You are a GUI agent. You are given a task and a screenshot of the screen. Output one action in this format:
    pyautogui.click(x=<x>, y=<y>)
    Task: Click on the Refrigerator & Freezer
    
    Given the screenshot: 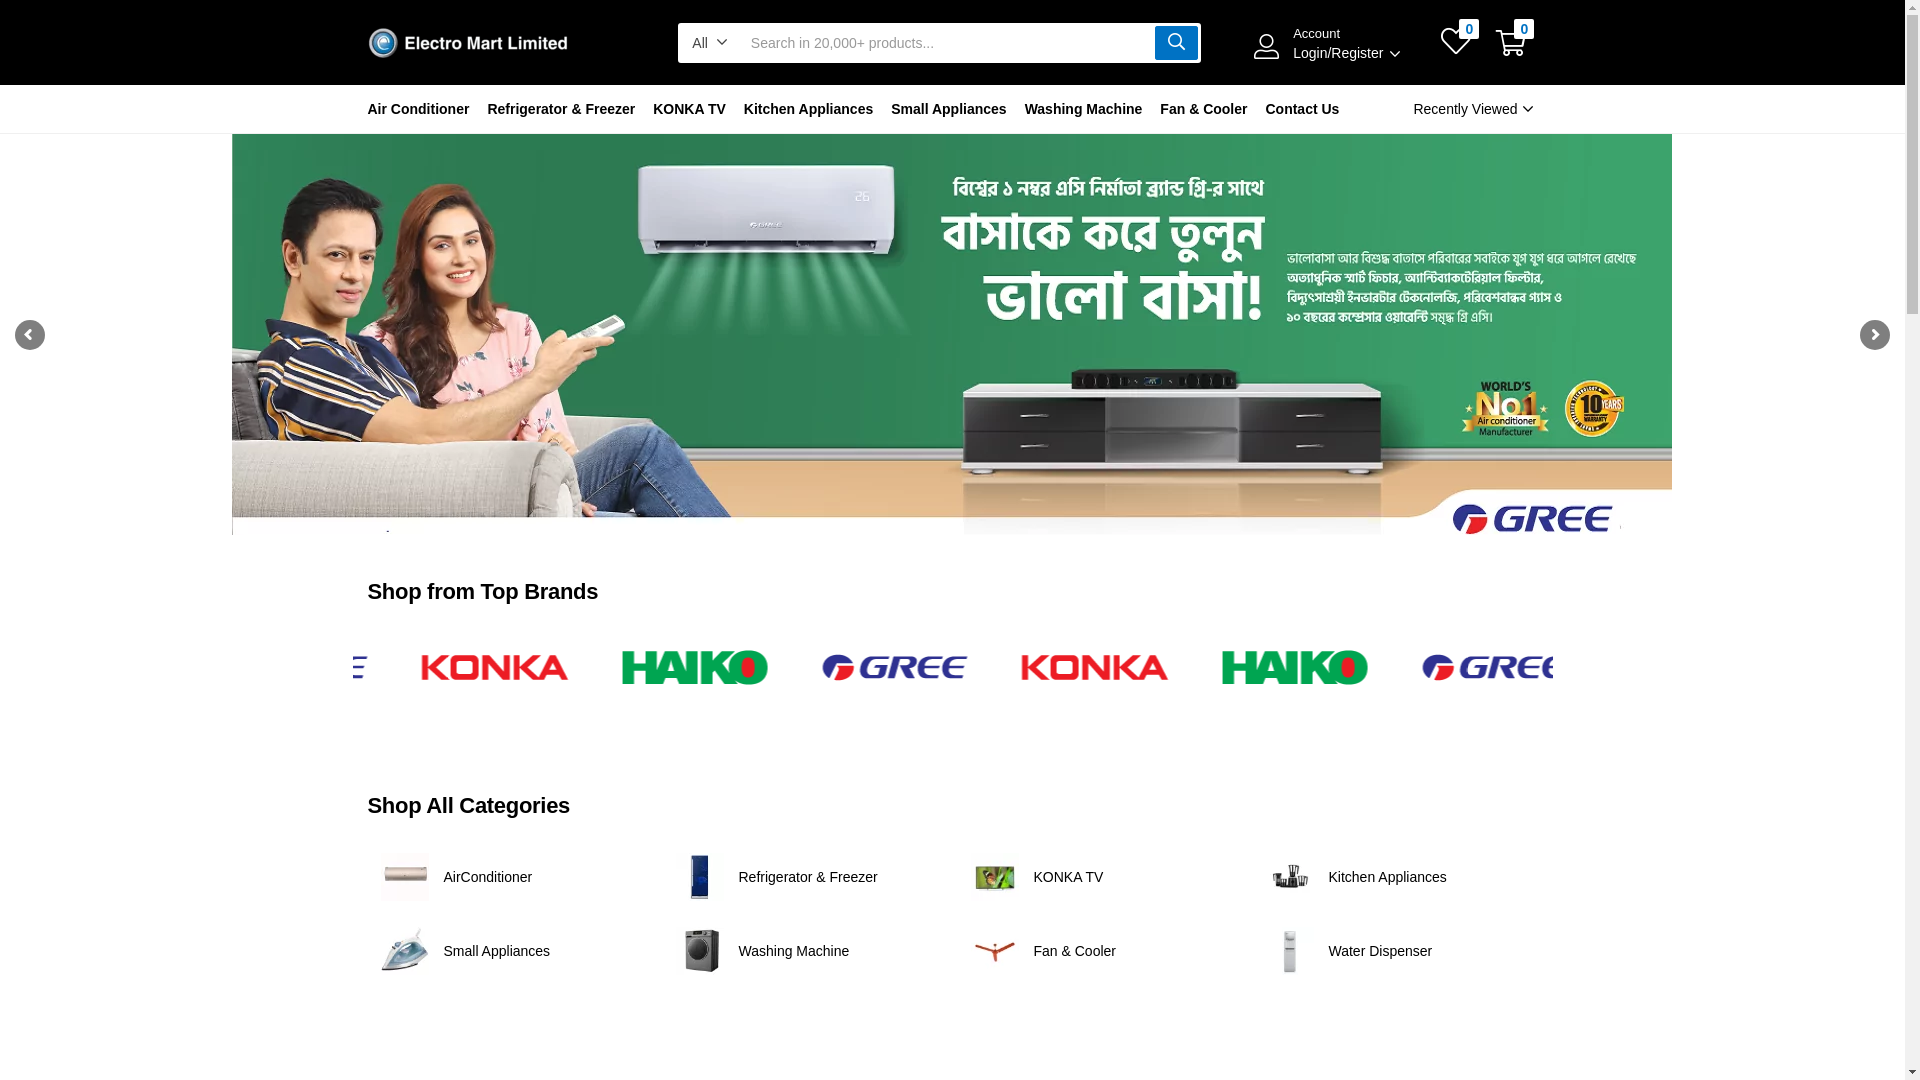 What is the action you would take?
    pyautogui.click(x=561, y=109)
    